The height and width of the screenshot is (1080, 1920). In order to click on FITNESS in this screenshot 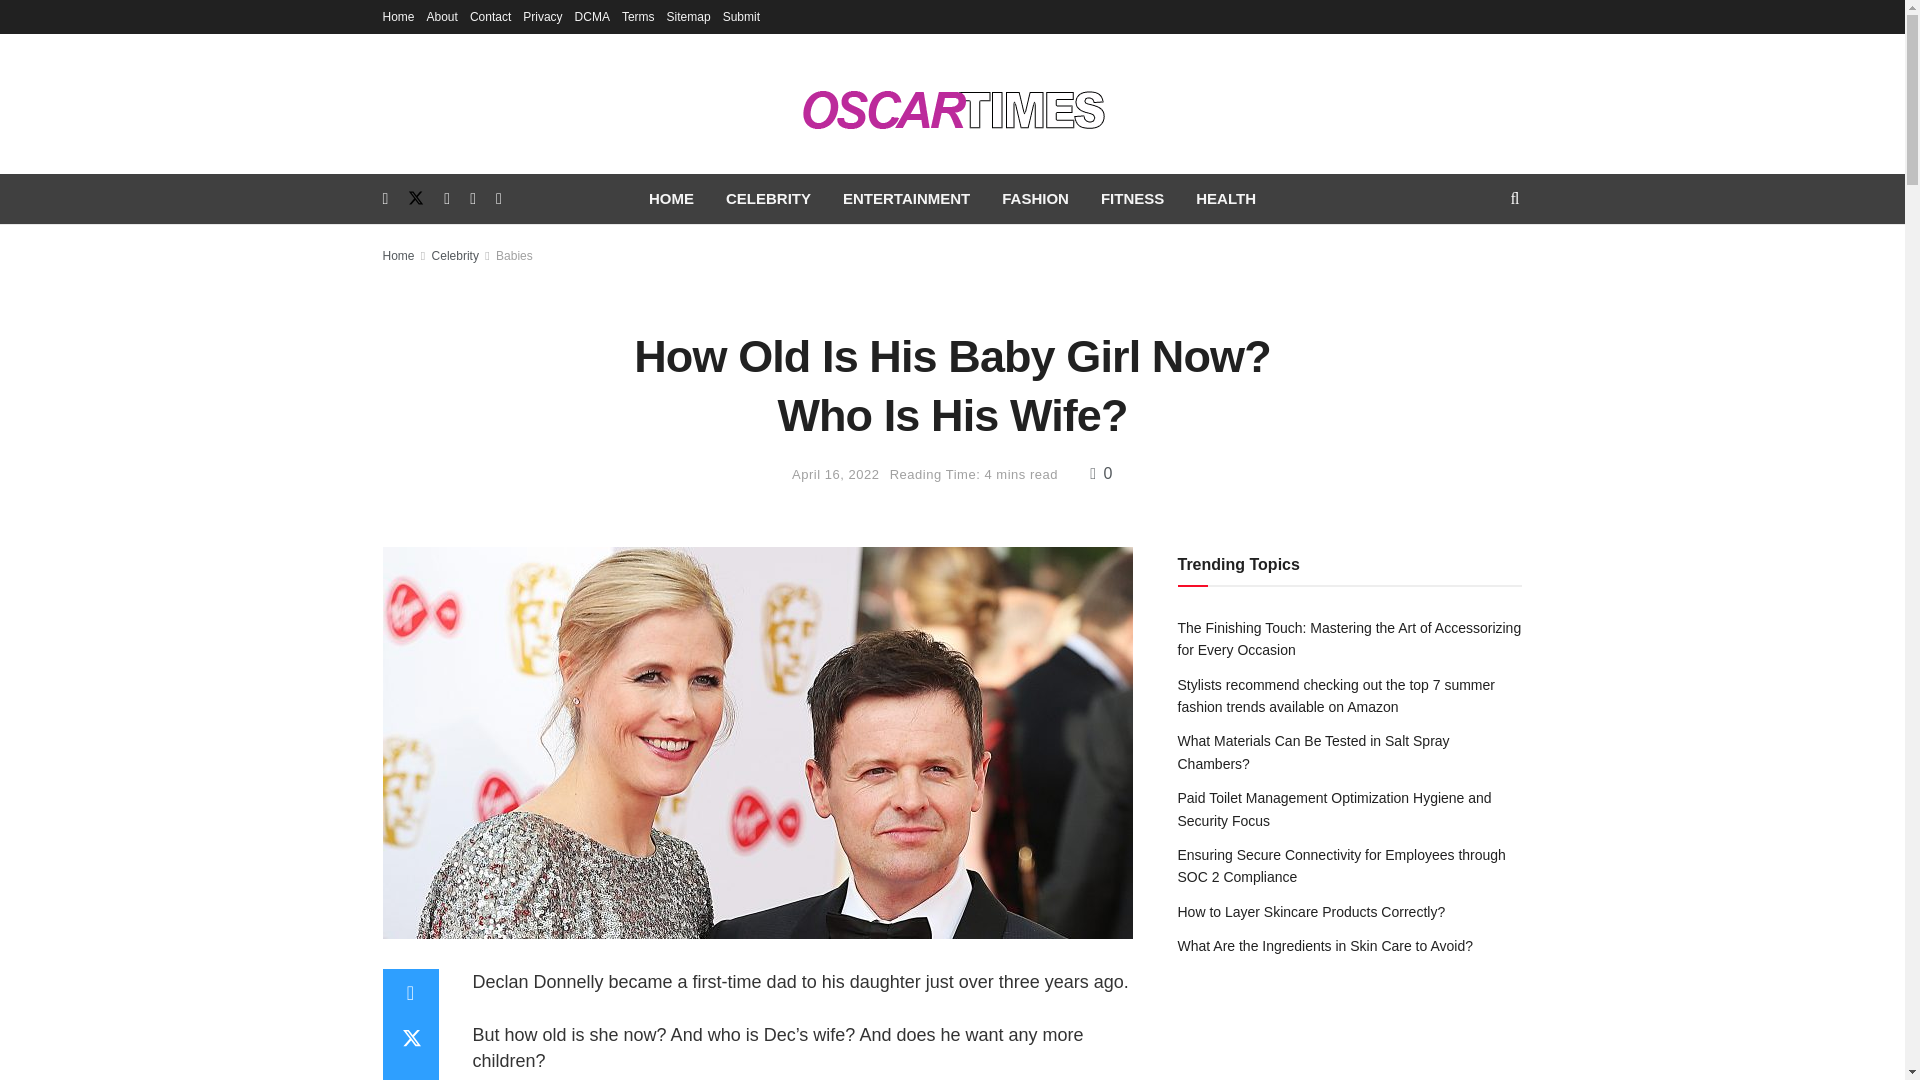, I will do `click(1132, 198)`.